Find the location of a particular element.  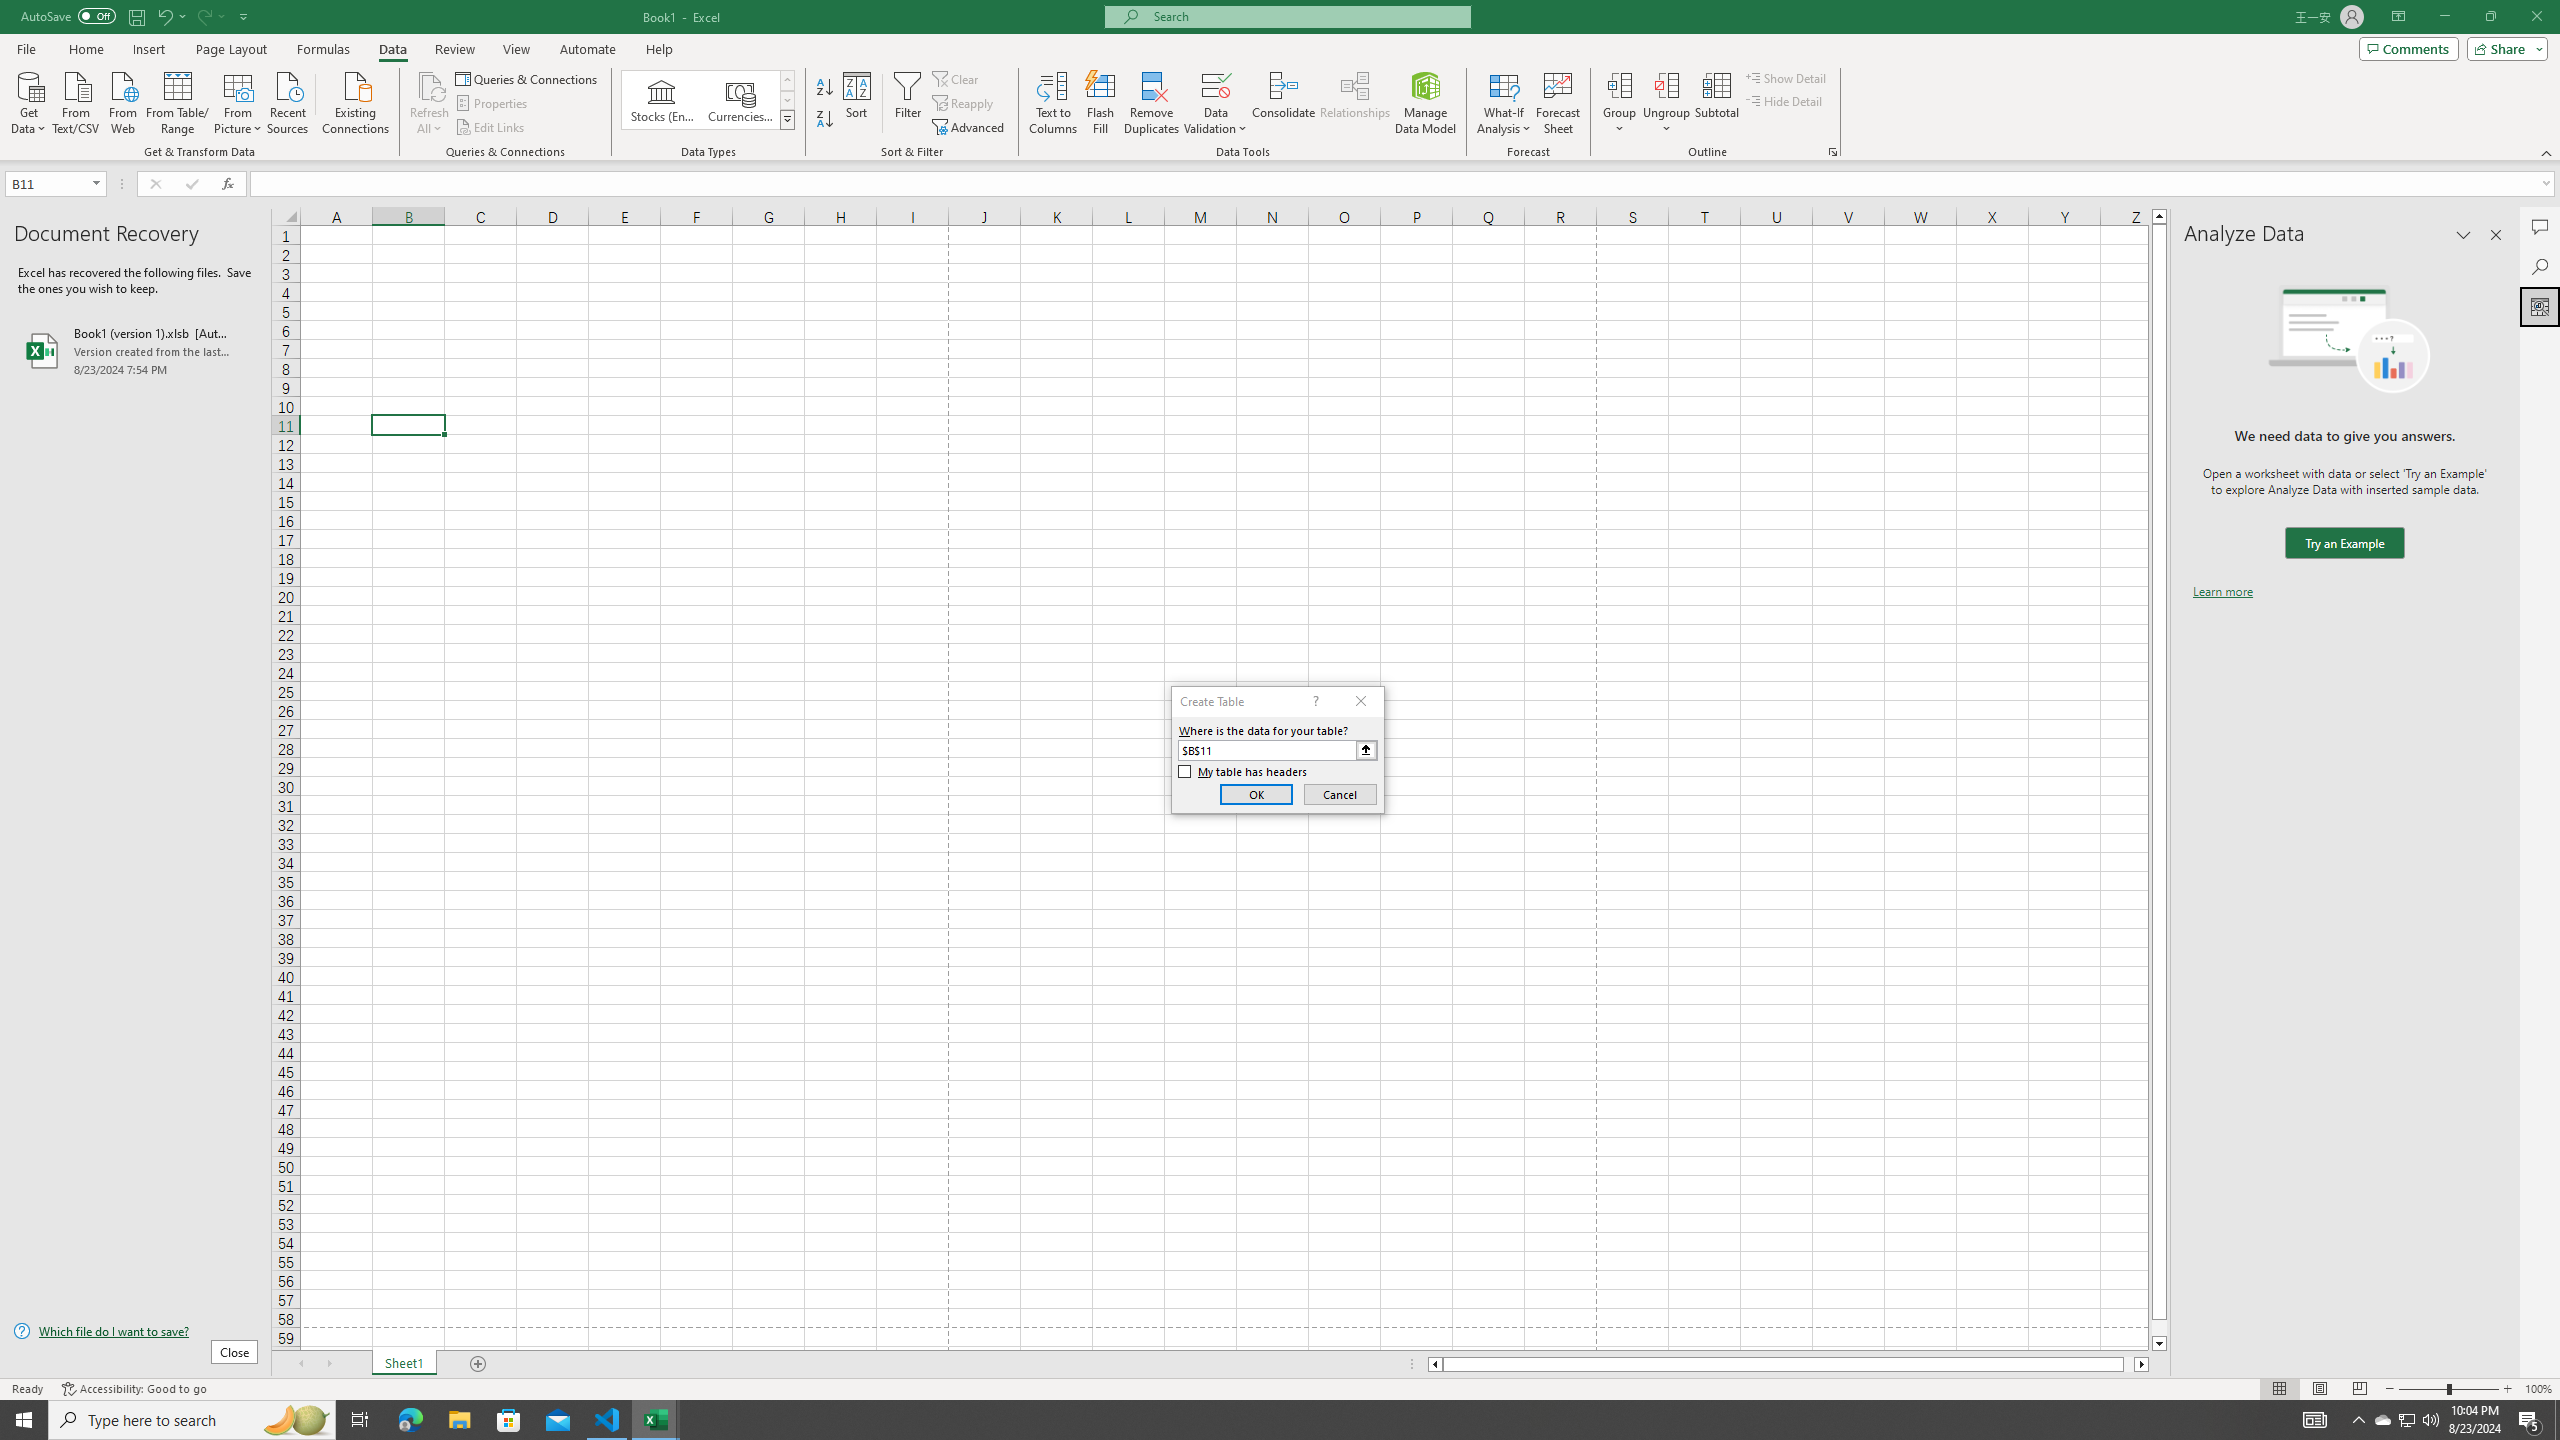

Manage Data Model is located at coordinates (1426, 103).